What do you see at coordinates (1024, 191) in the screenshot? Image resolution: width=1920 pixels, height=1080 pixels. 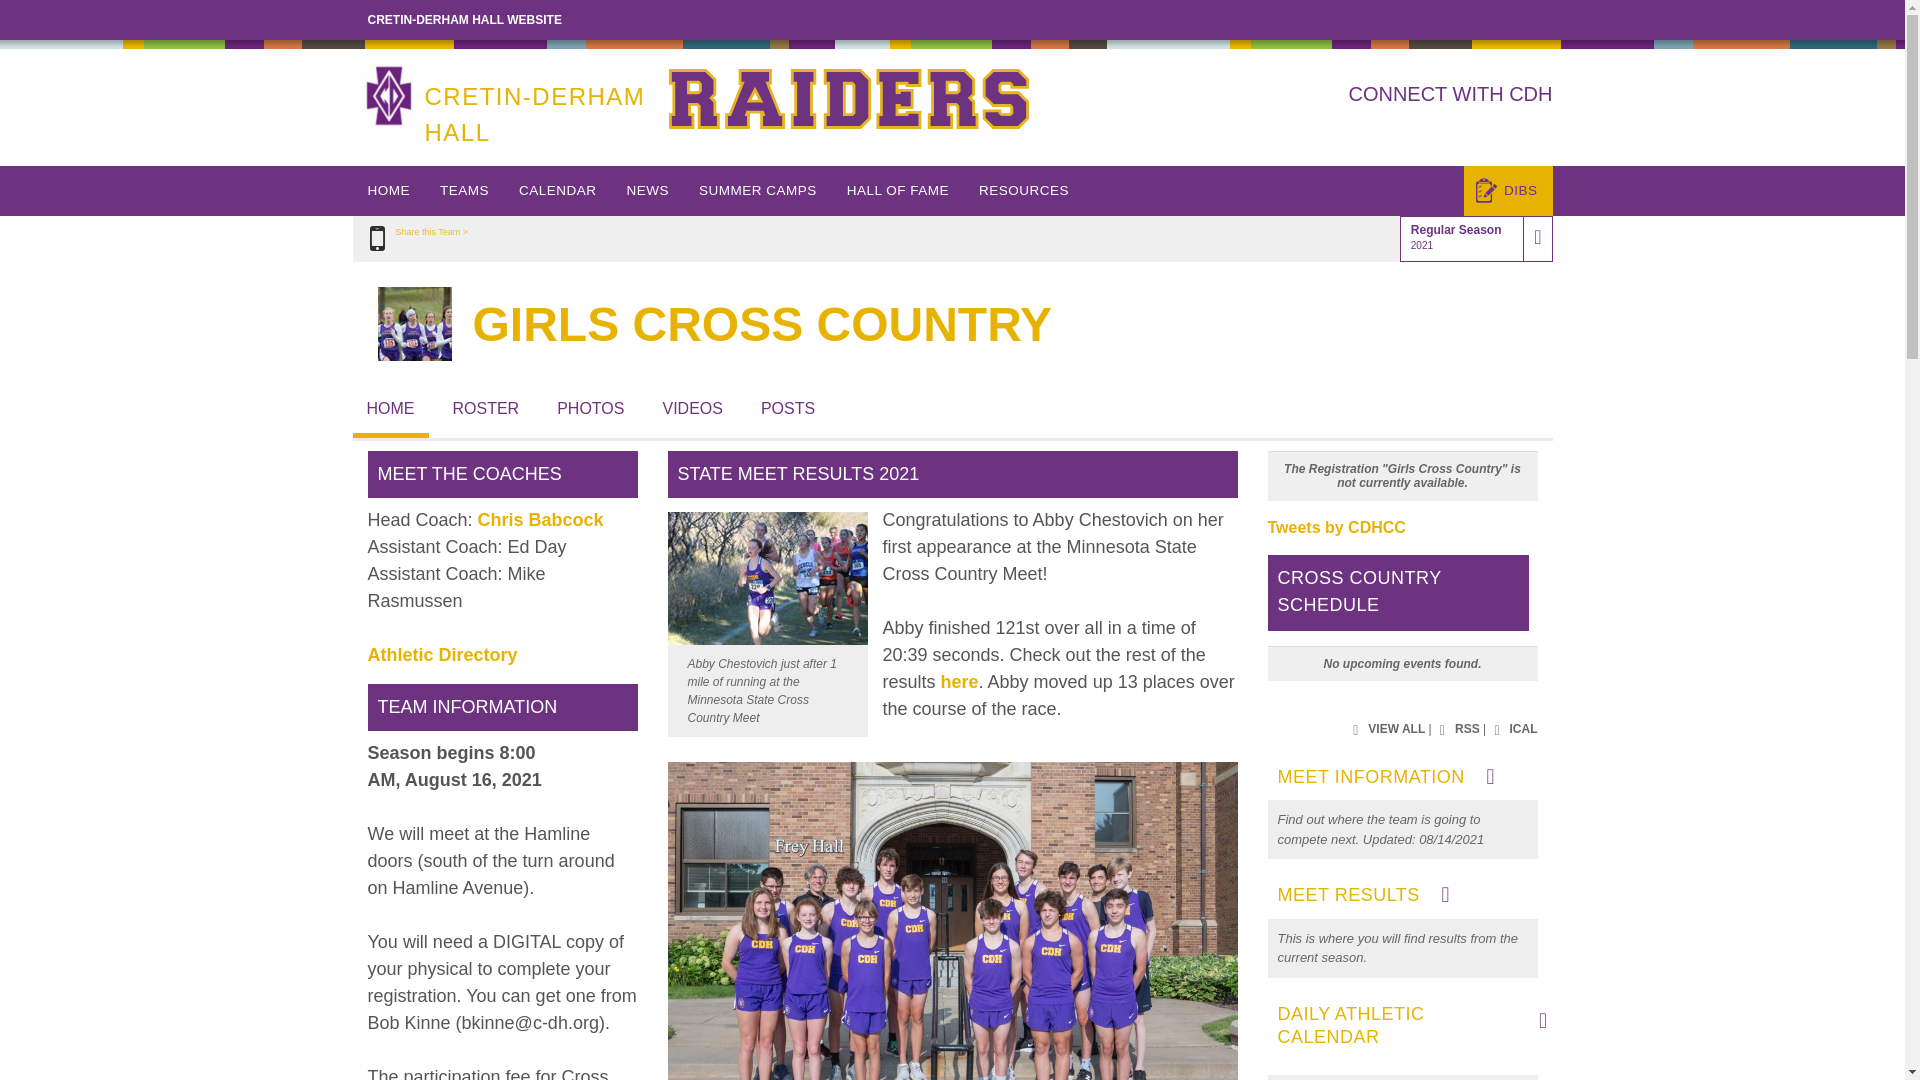 I see `click to go to 'Resources'` at bounding box center [1024, 191].